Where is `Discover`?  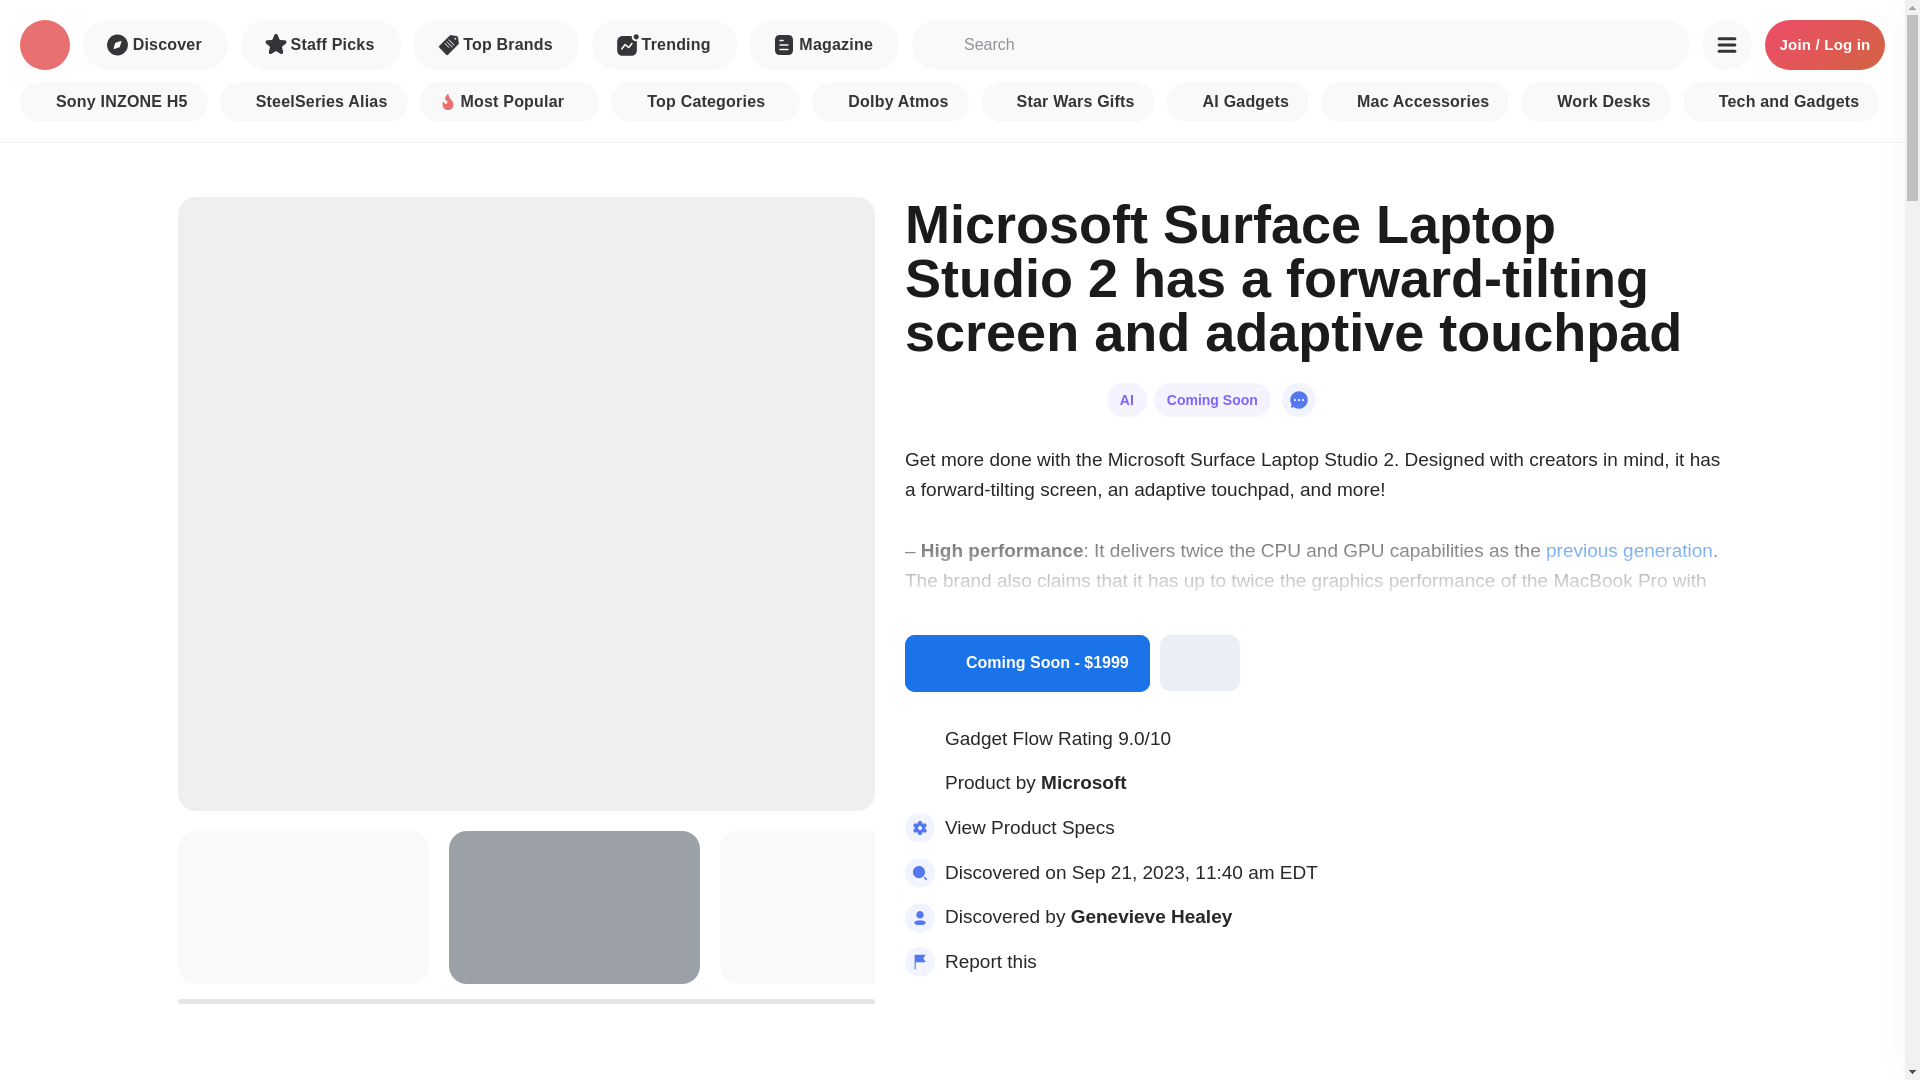 Discover is located at coordinates (155, 45).